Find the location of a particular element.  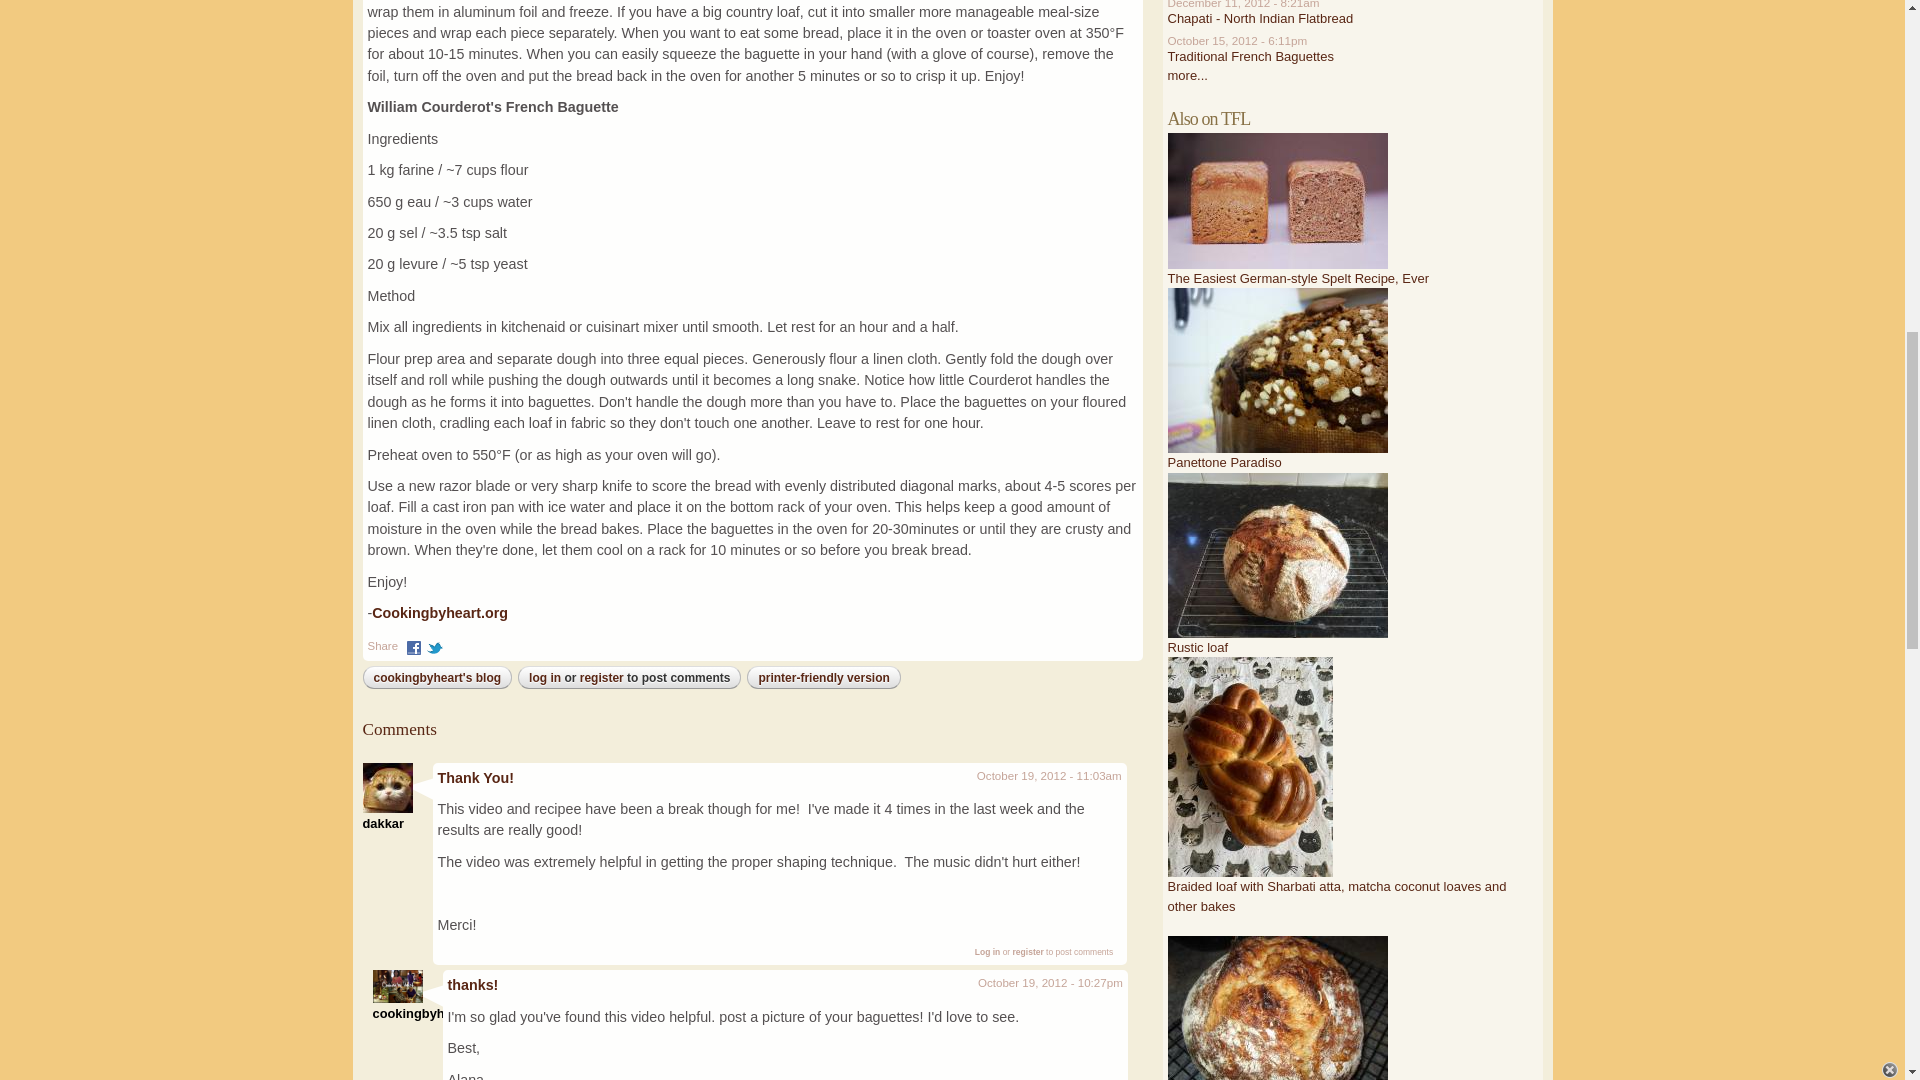

thanks! is located at coordinates (473, 984).